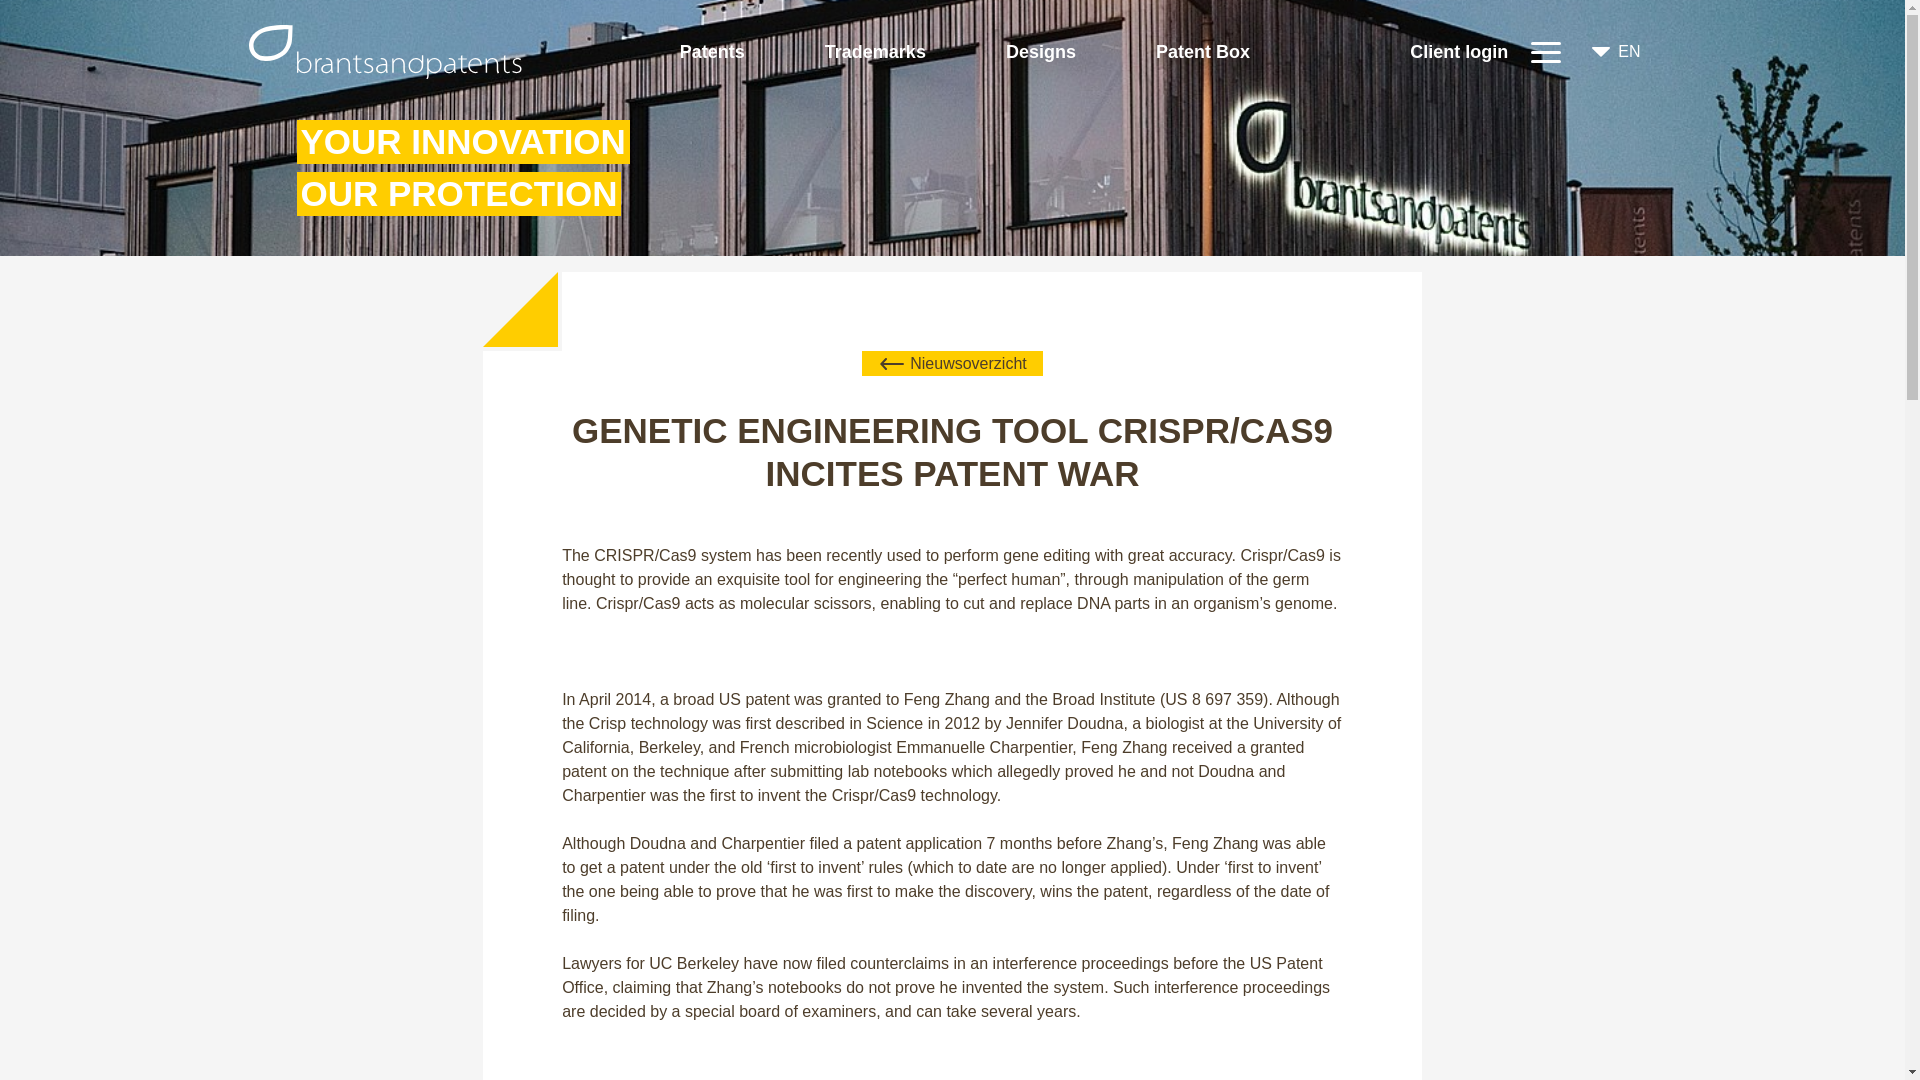  I want to click on Client login, so click(1458, 56).